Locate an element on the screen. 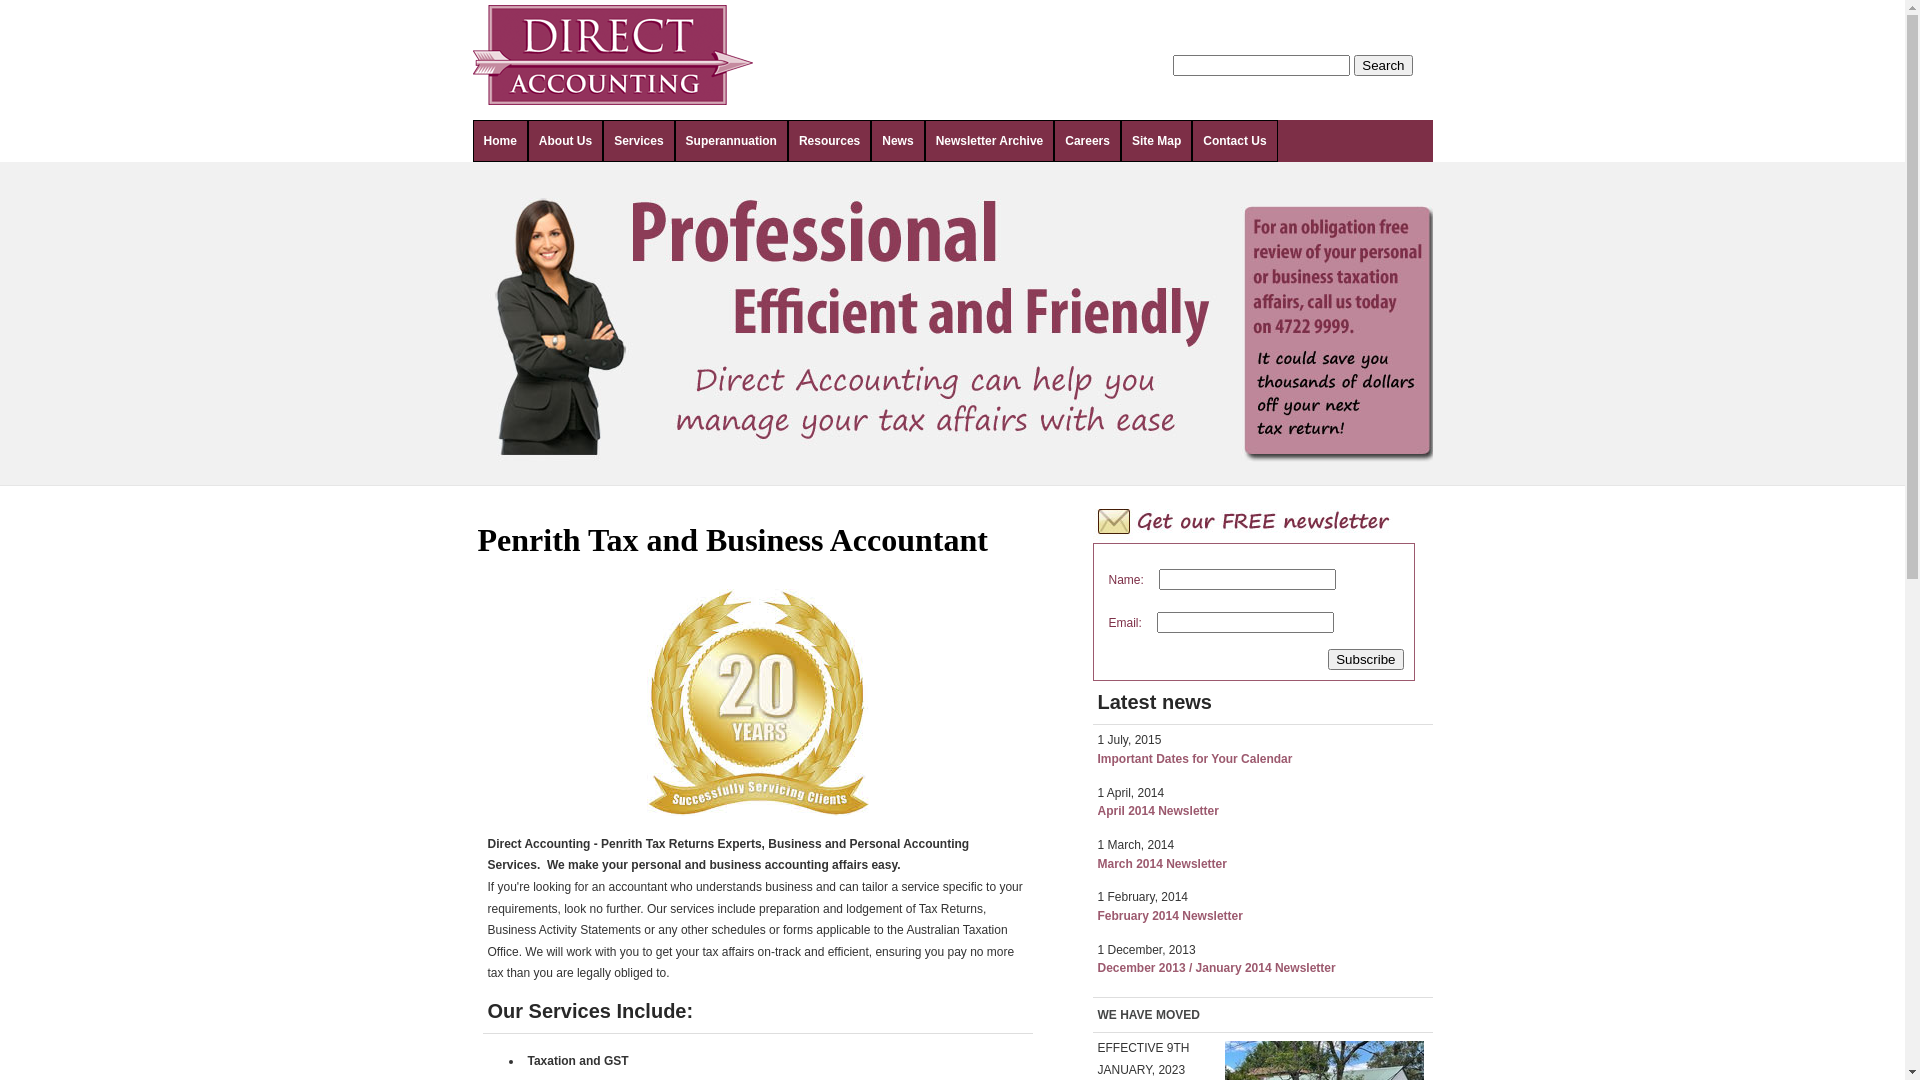 Image resolution: width=1920 pixels, height=1080 pixels. December 2013 / January 2014 Newsletter is located at coordinates (1217, 968).